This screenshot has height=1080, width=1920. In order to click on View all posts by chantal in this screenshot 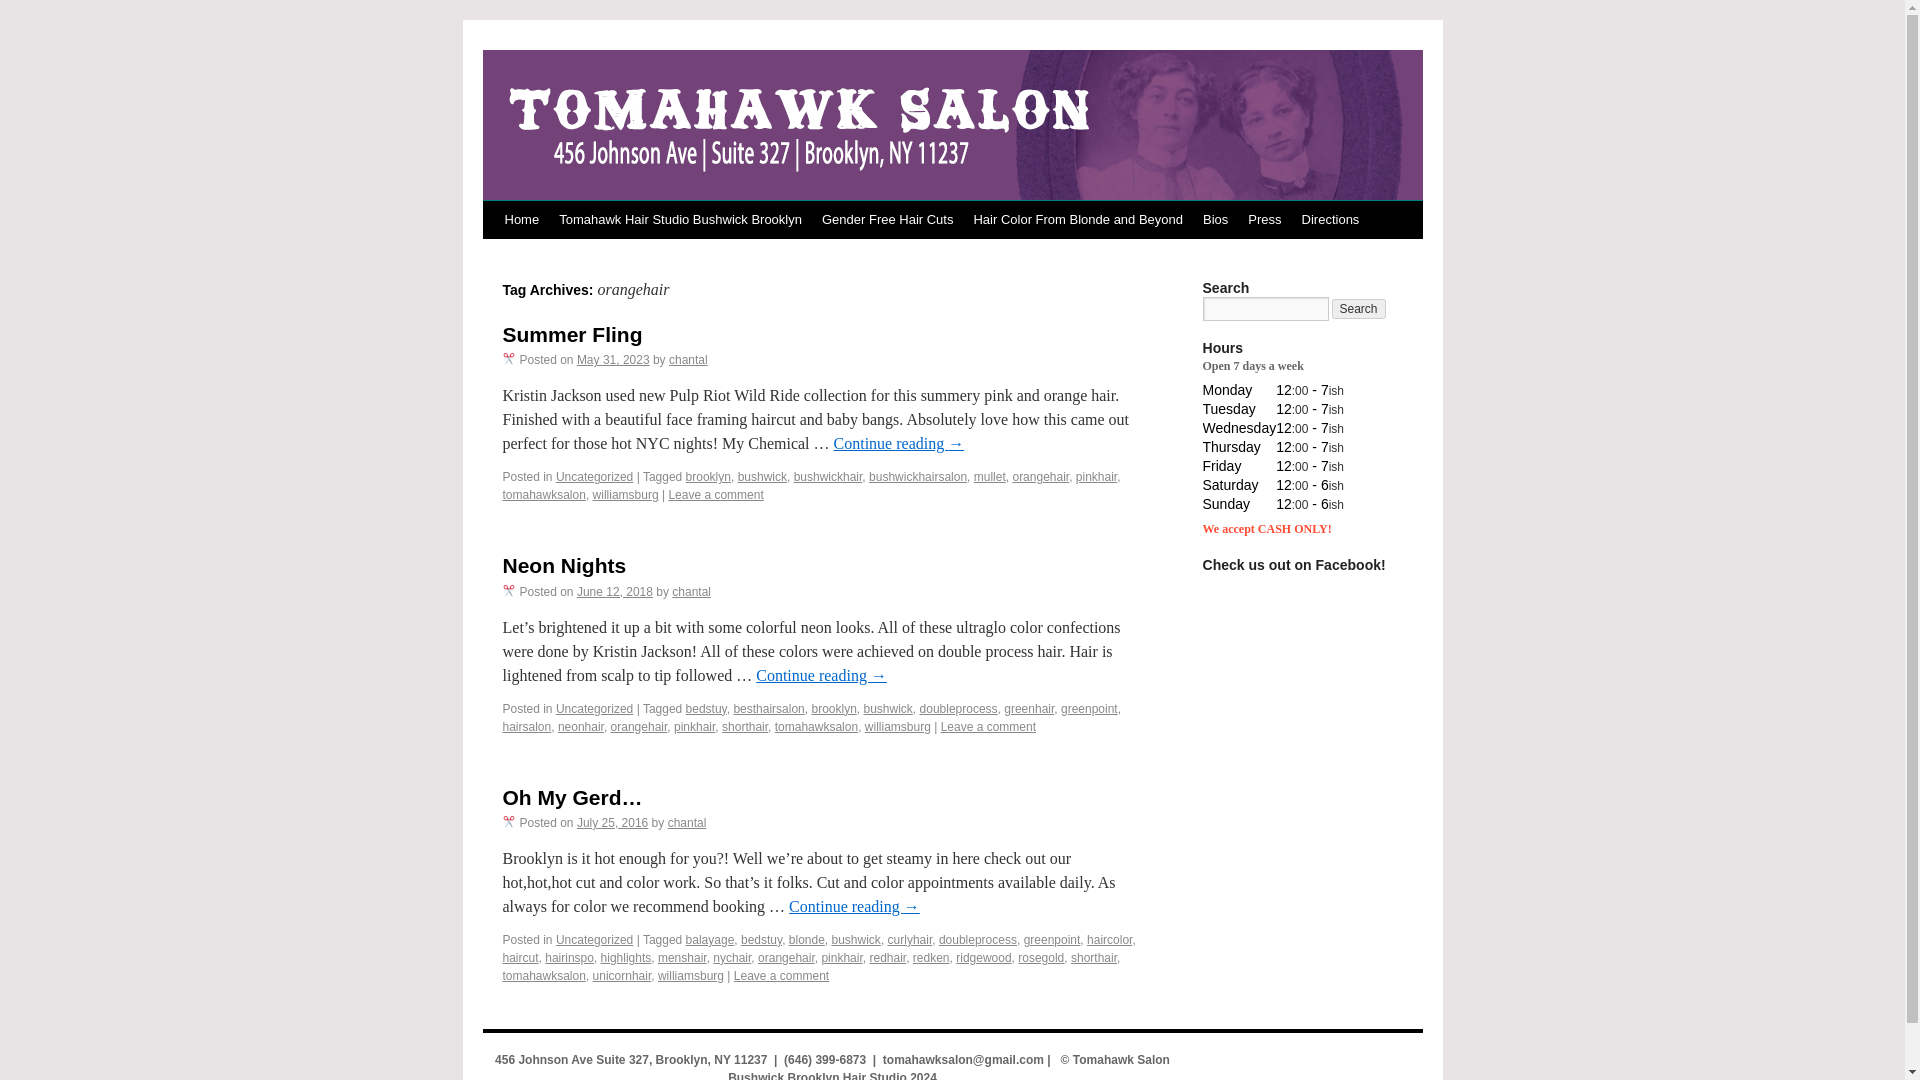, I will do `click(691, 592)`.